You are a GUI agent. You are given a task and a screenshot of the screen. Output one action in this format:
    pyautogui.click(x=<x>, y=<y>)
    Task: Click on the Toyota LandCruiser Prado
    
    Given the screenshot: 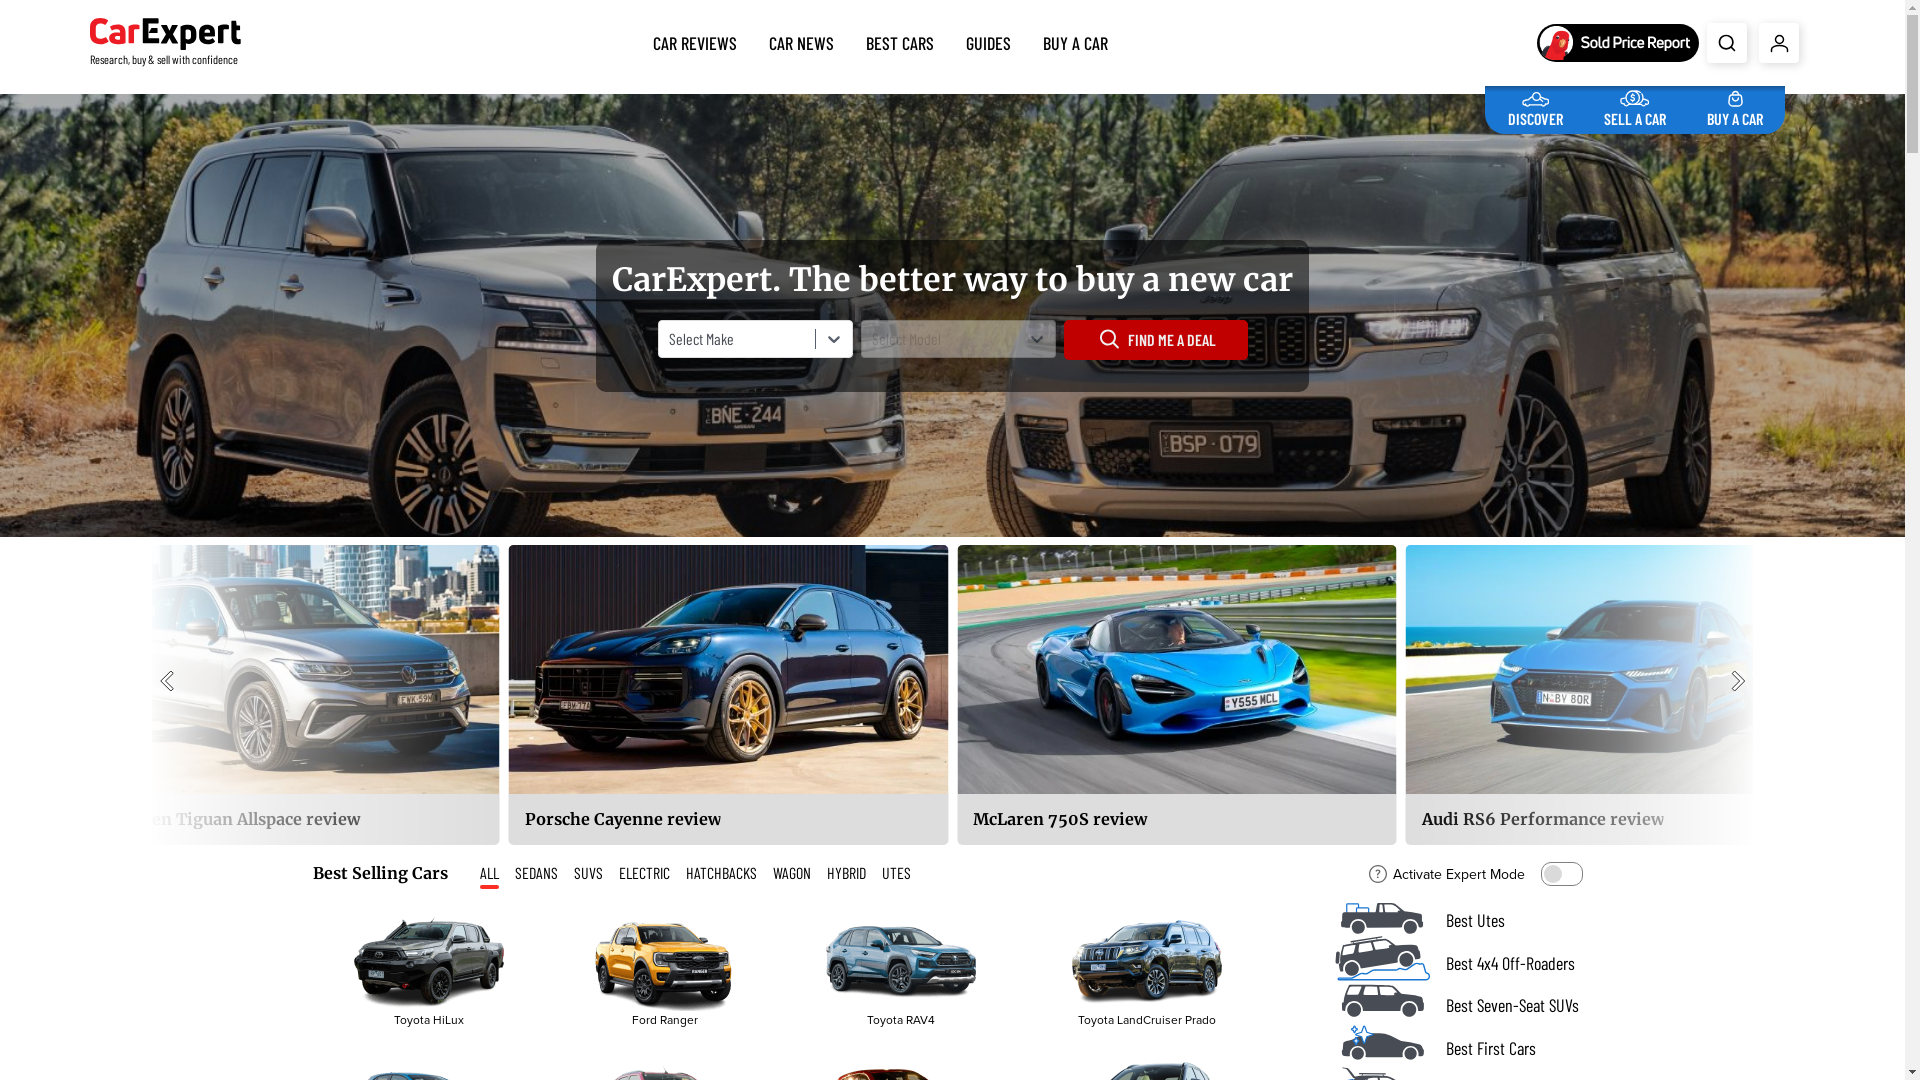 What is the action you would take?
    pyautogui.click(x=1147, y=962)
    